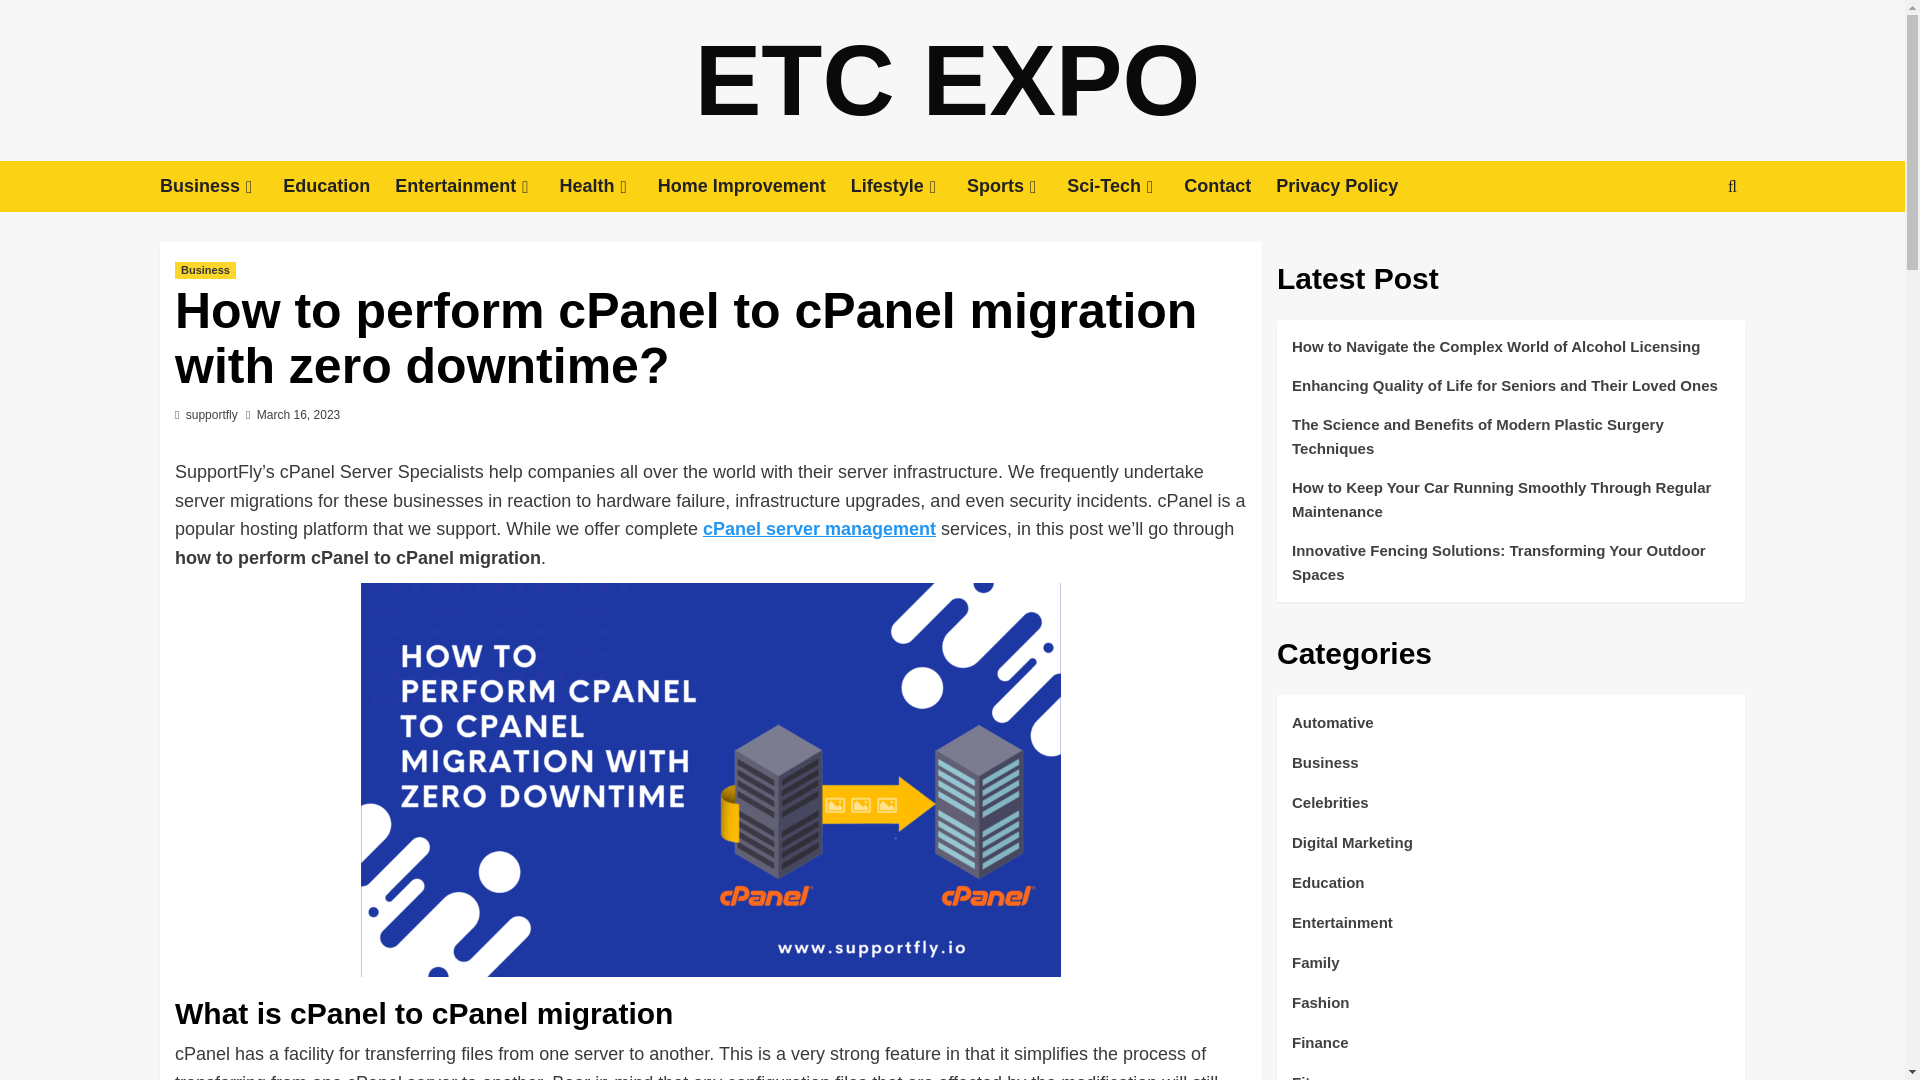 This screenshot has width=1920, height=1080. Describe the element at coordinates (609, 186) in the screenshot. I see `Health` at that location.